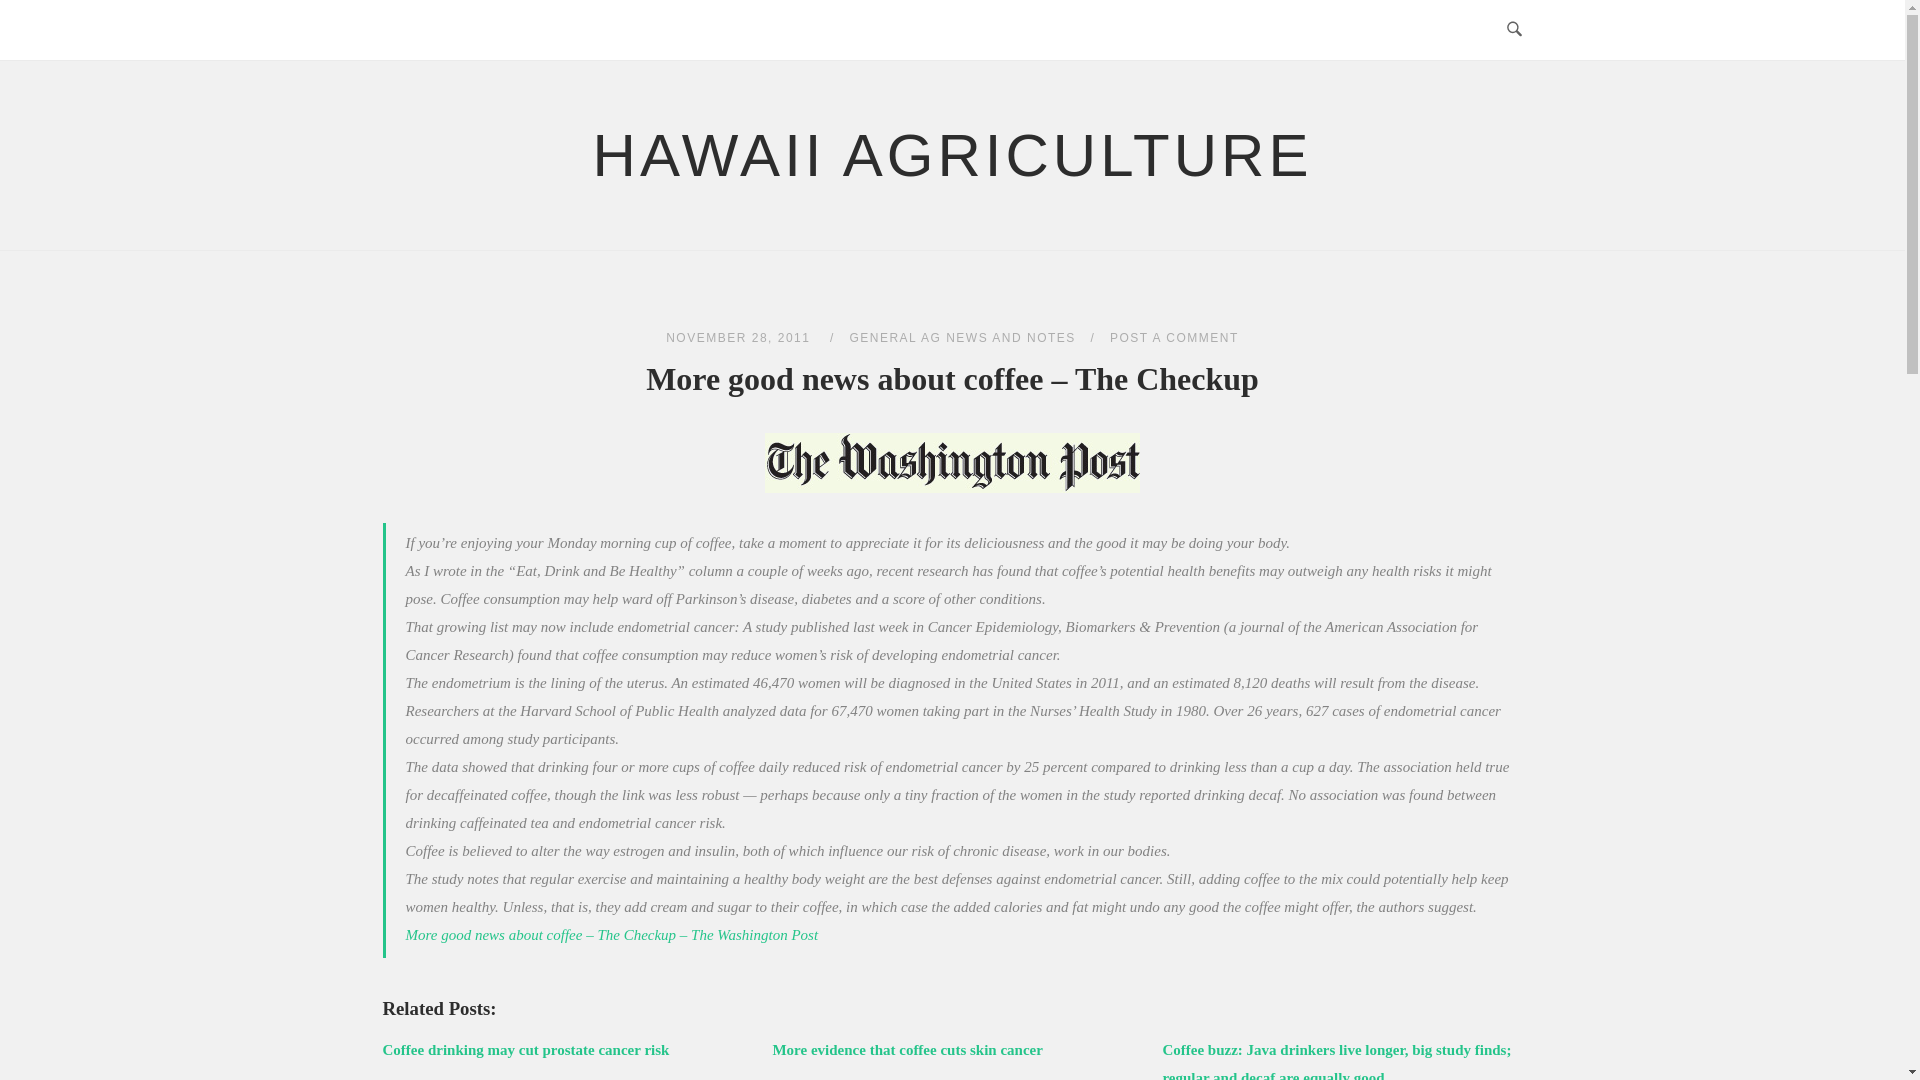 This screenshot has width=1920, height=1080. I want to click on More evidence that coffee cuts skin cancer, so click(906, 1050).